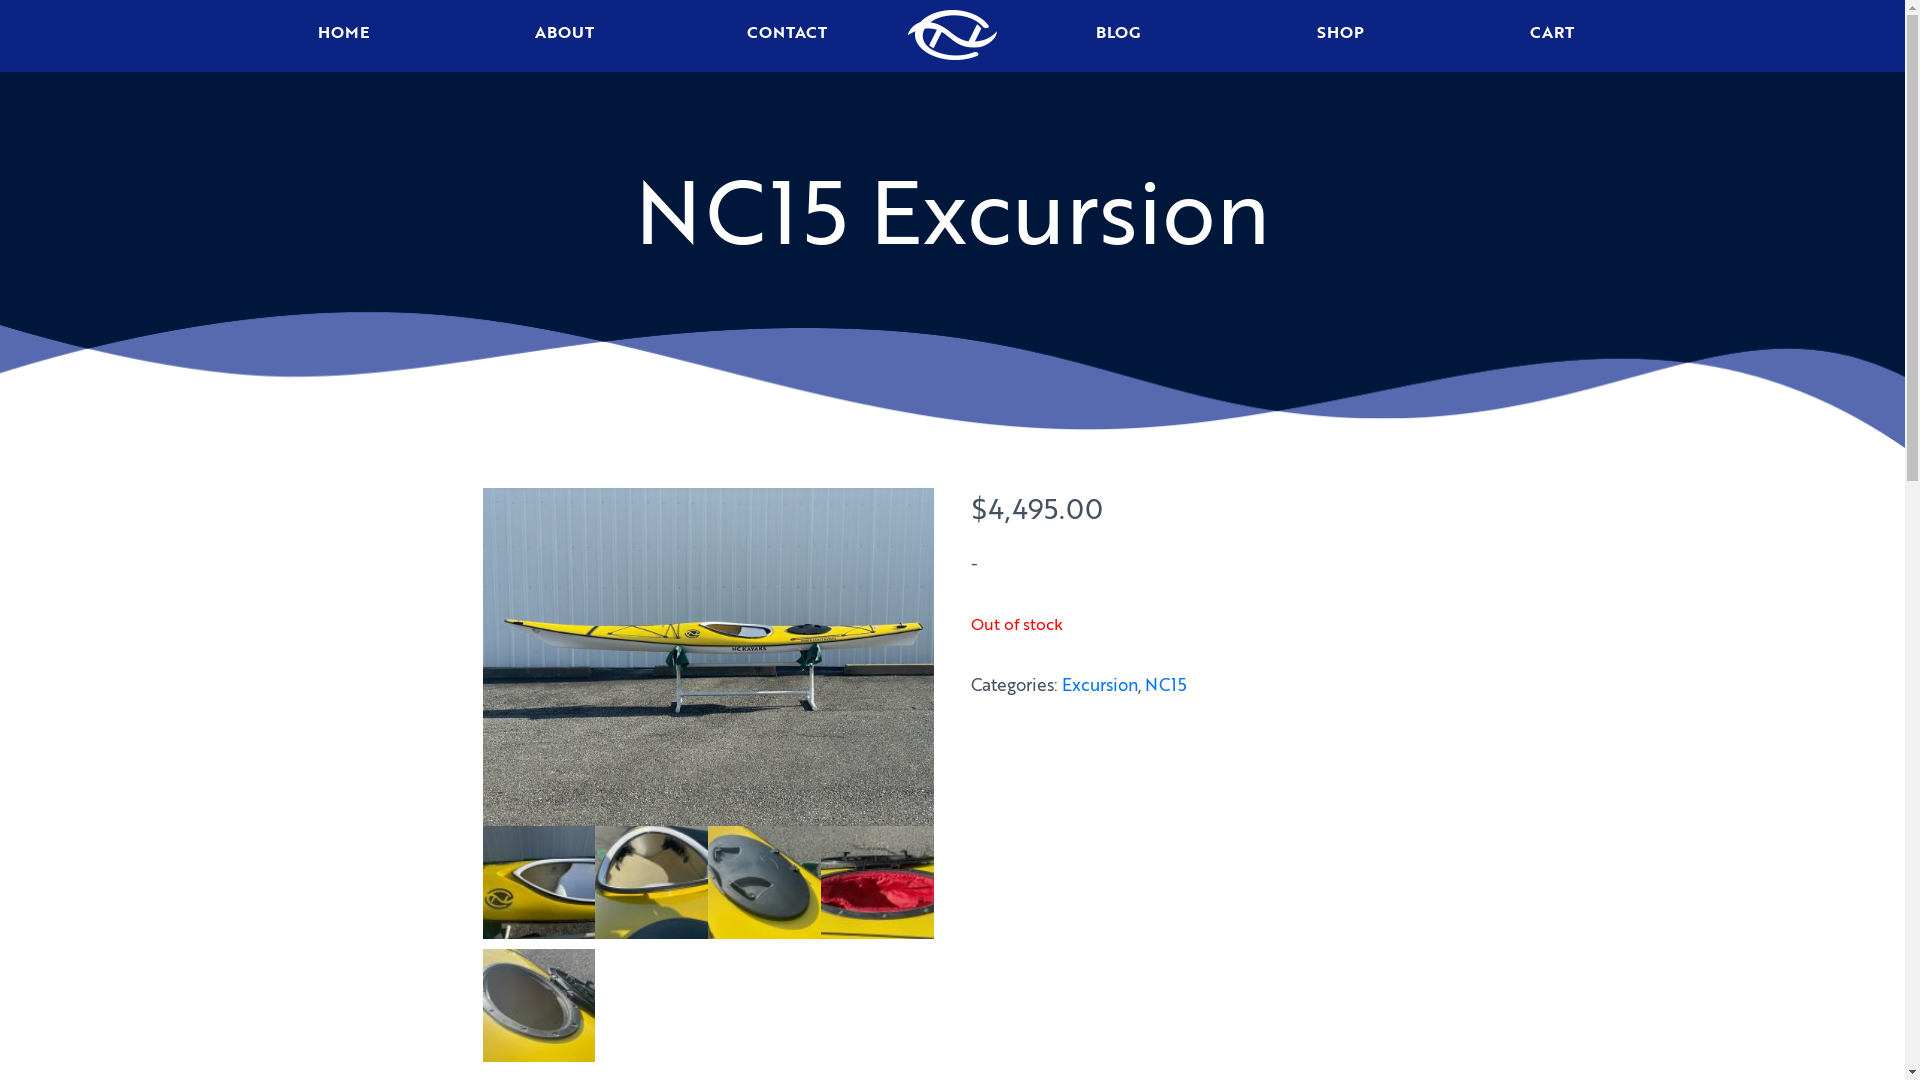 The width and height of the screenshot is (1920, 1080). Describe the element at coordinates (1100, 684) in the screenshot. I see `Excursion` at that location.